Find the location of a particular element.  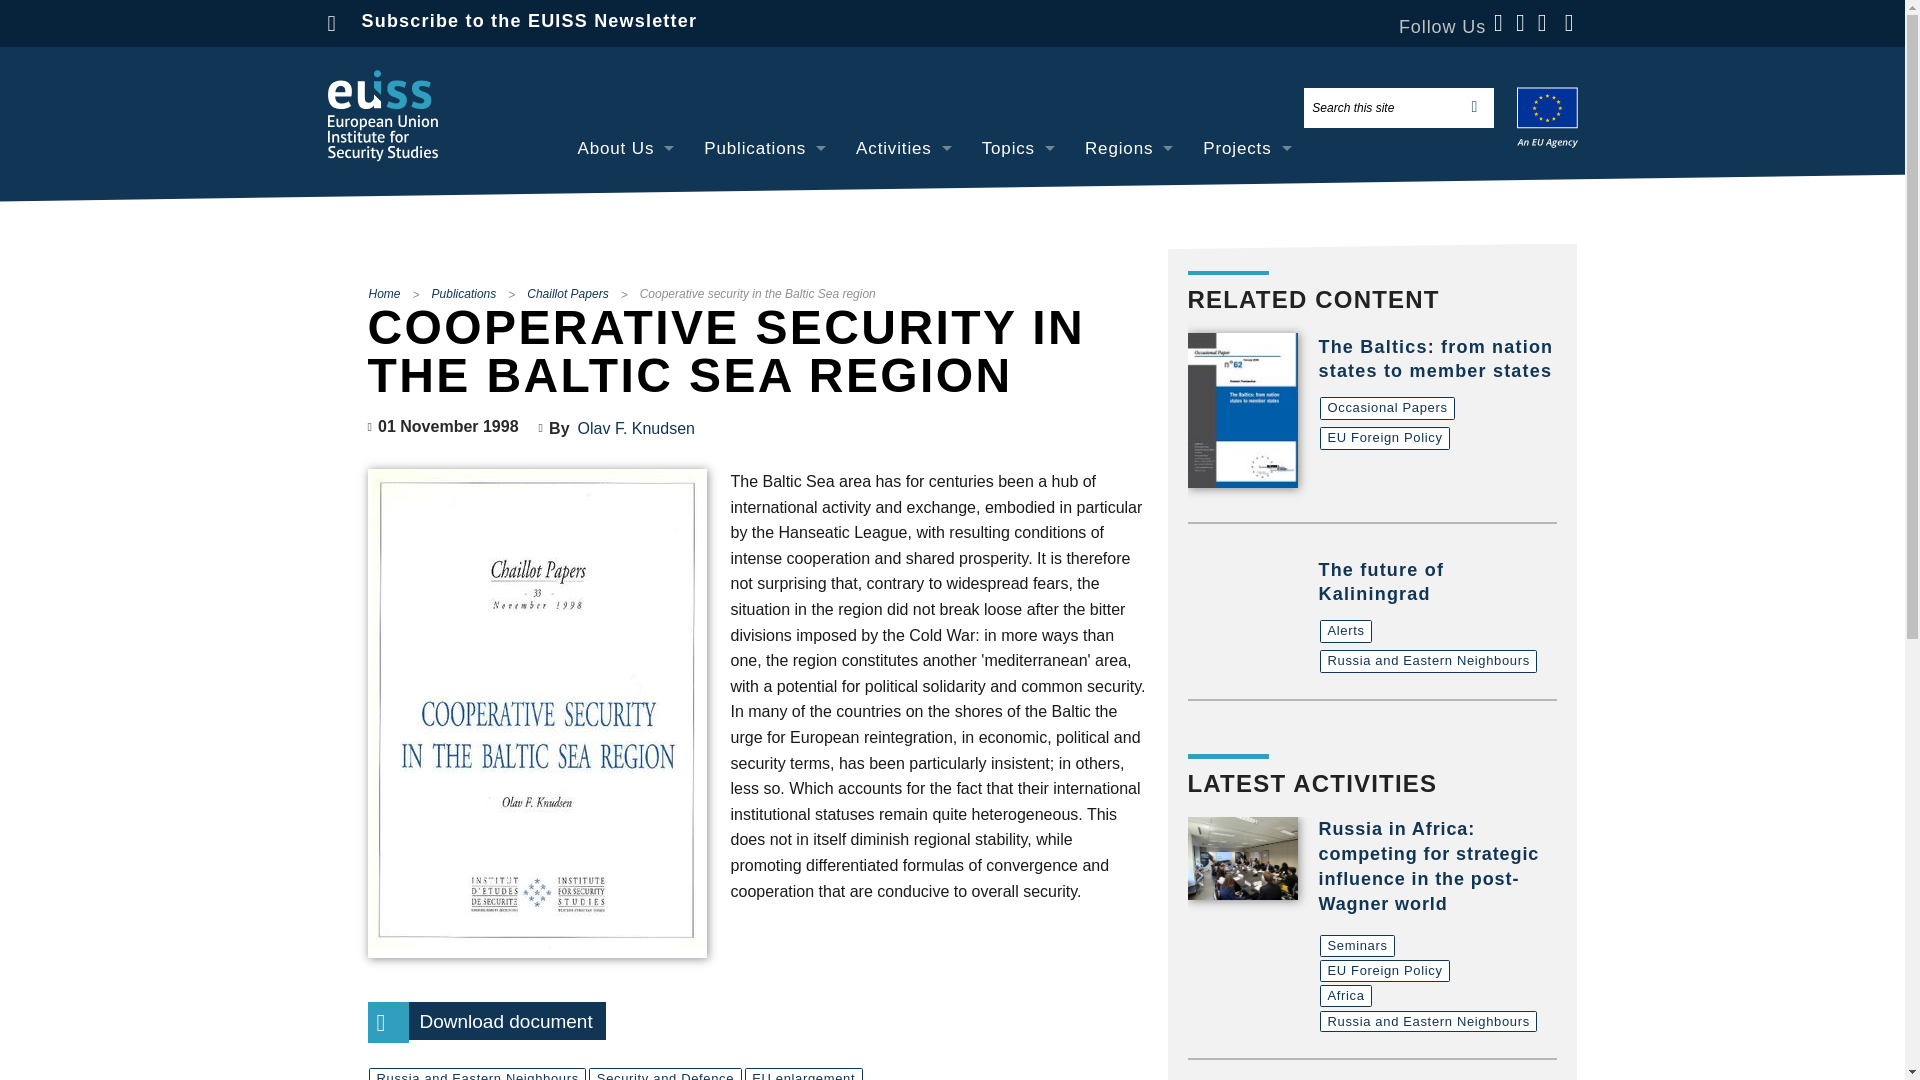

Books is located at coordinates (764, 328).